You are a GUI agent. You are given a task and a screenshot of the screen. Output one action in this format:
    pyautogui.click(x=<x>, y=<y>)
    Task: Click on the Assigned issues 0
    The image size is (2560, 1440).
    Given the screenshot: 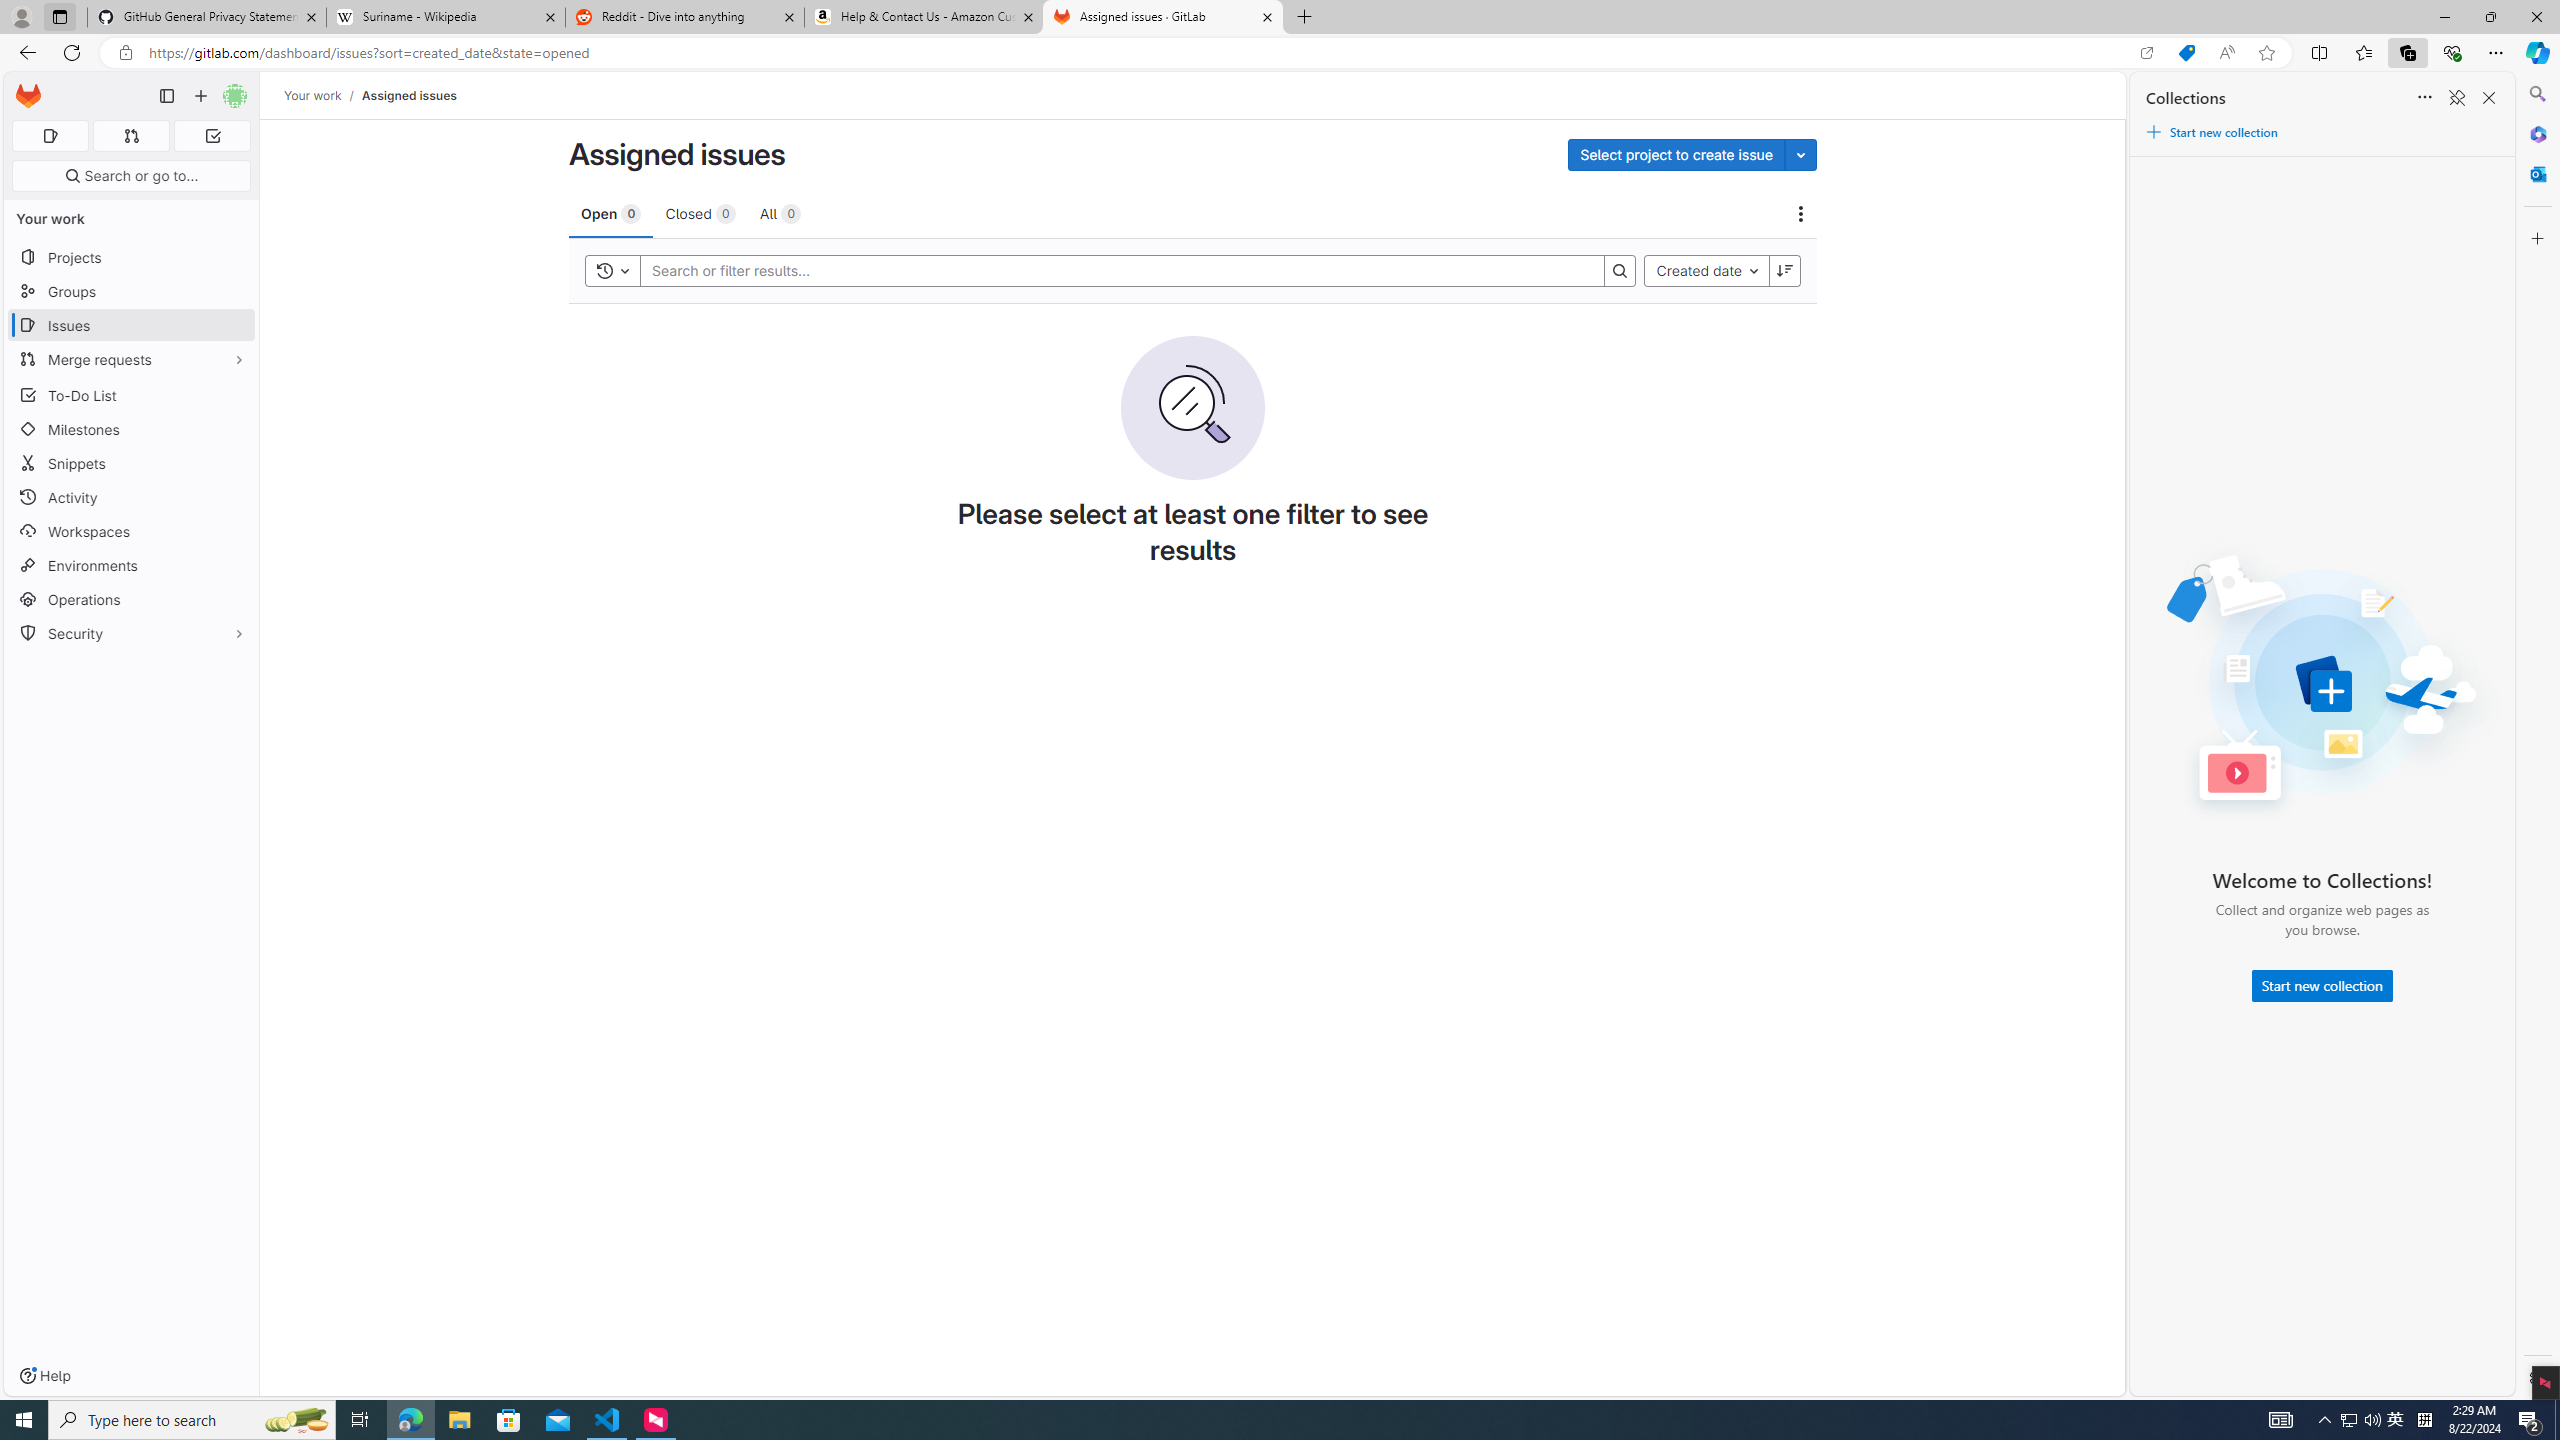 What is the action you would take?
    pyautogui.click(x=50, y=136)
    